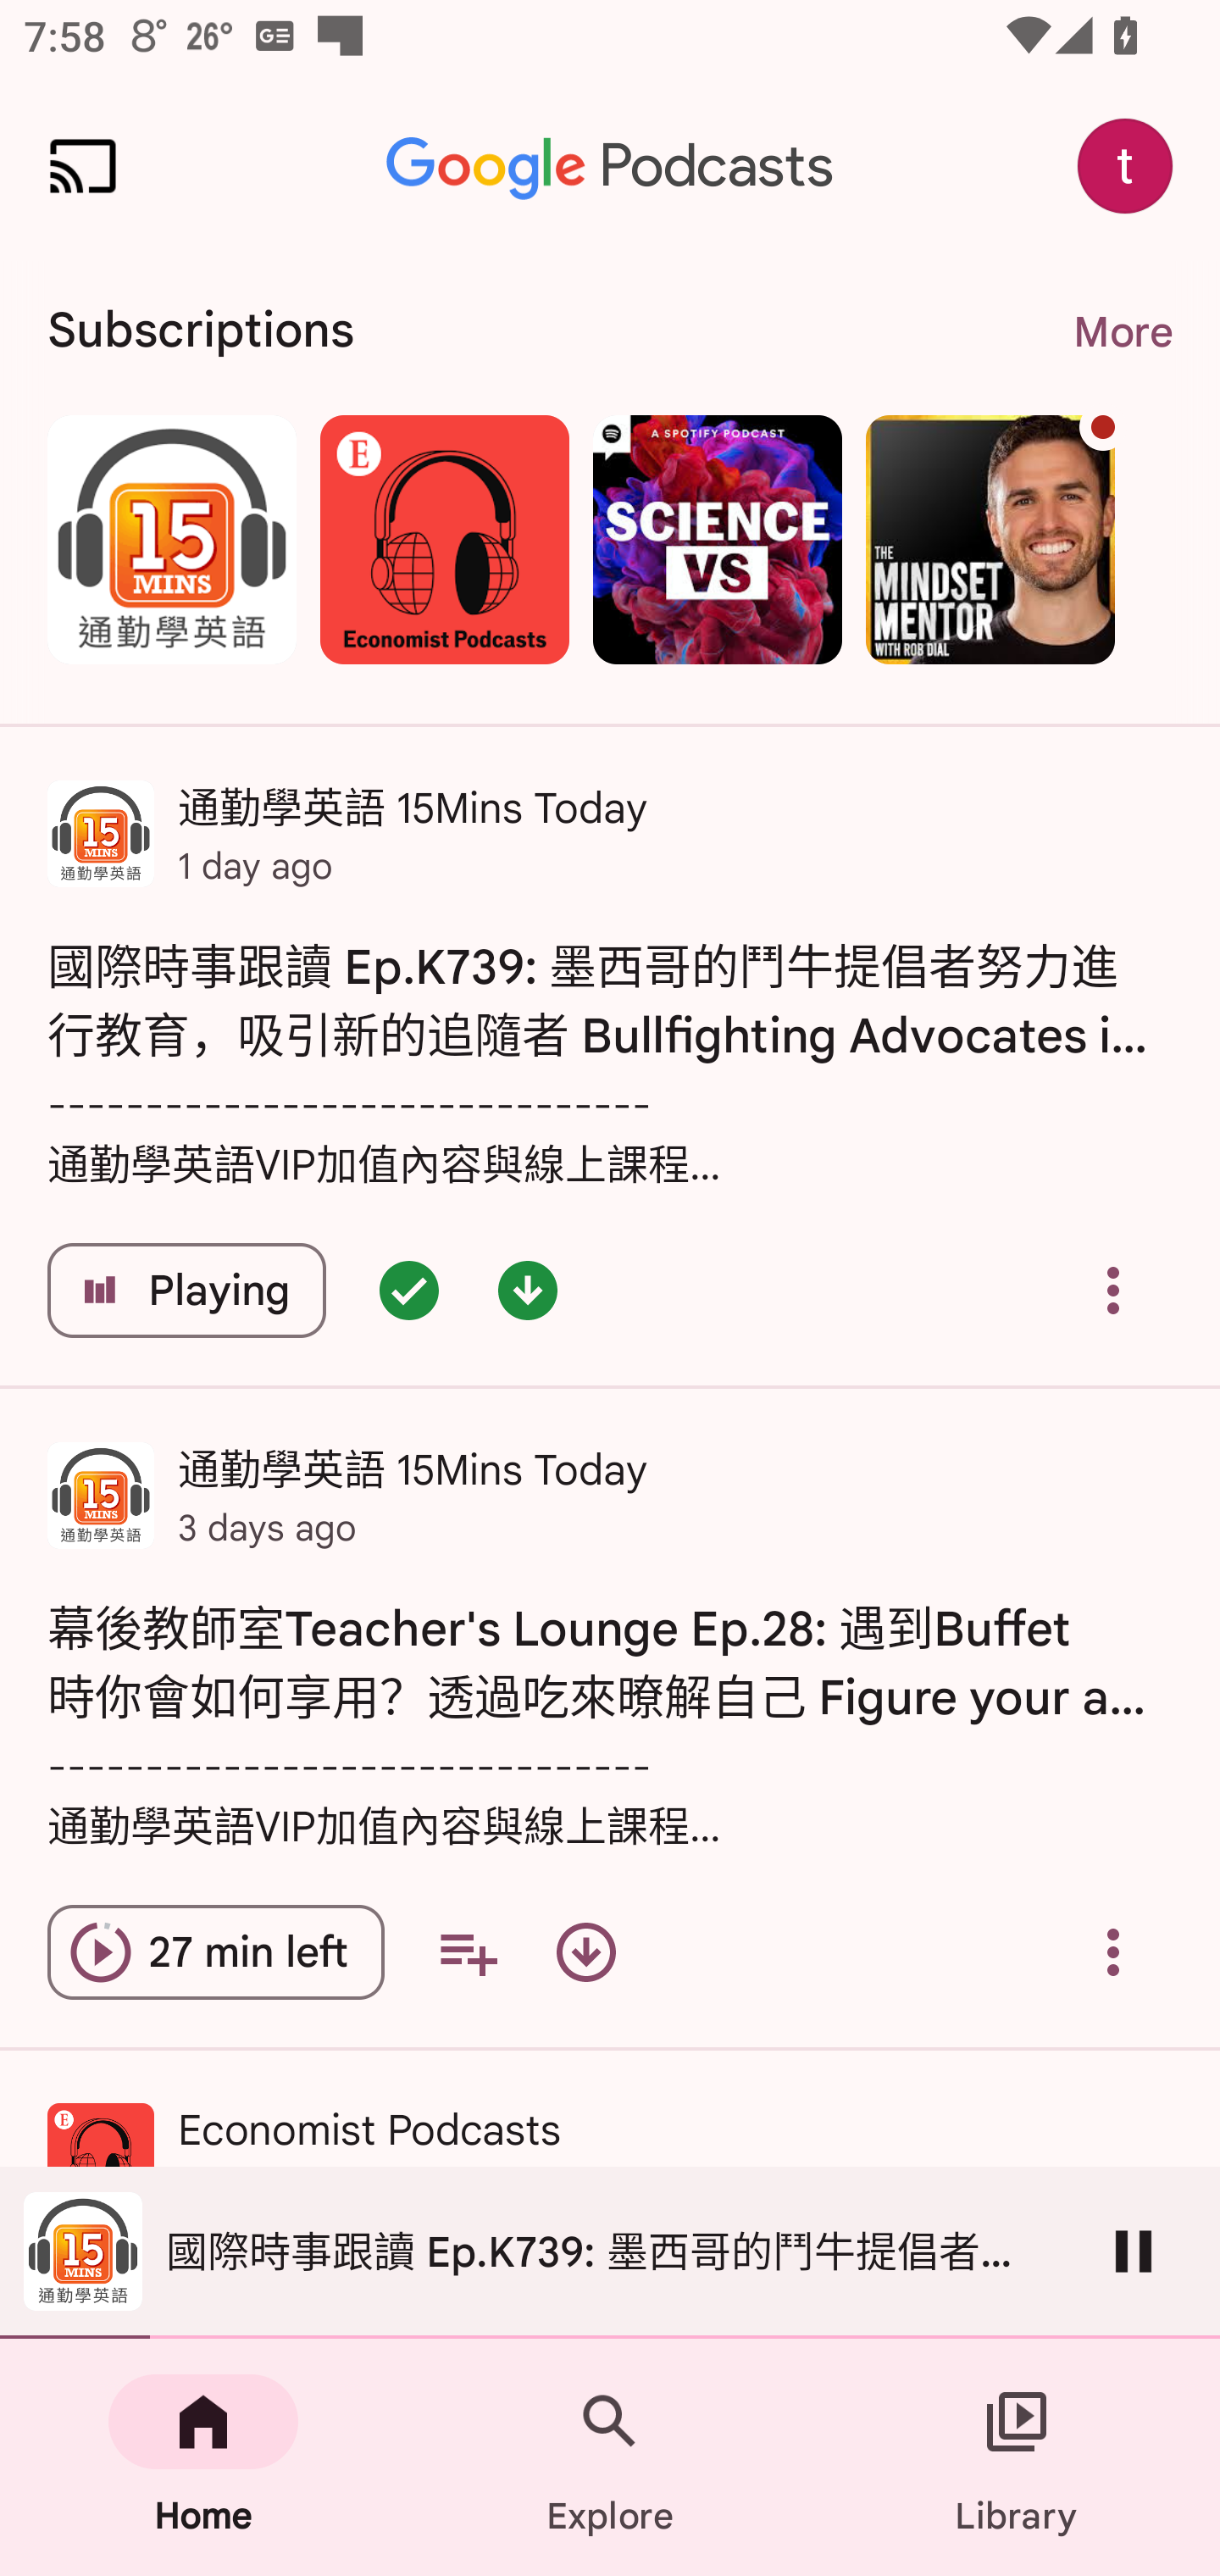  What do you see at coordinates (990, 539) in the screenshot?
I see `The Mindset Mentor` at bounding box center [990, 539].